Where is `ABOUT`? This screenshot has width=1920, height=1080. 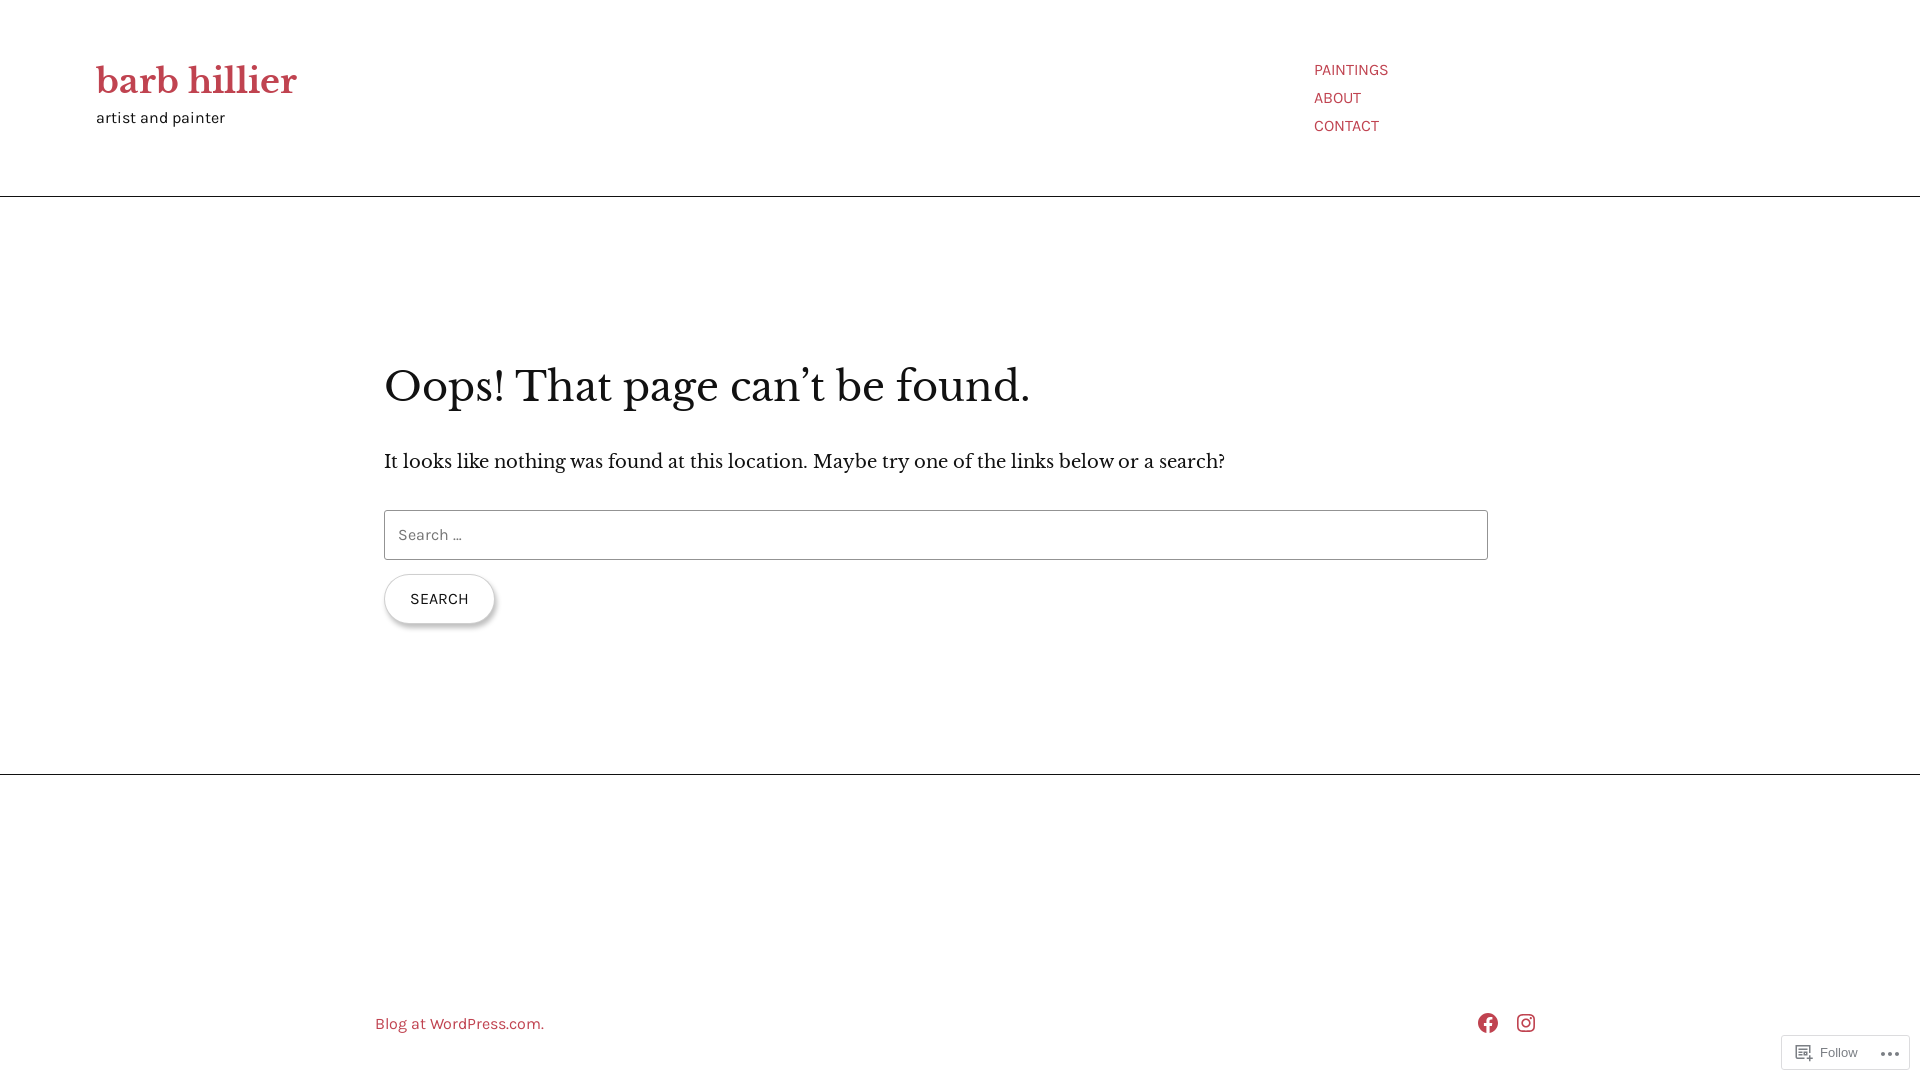
ABOUT is located at coordinates (1338, 98).